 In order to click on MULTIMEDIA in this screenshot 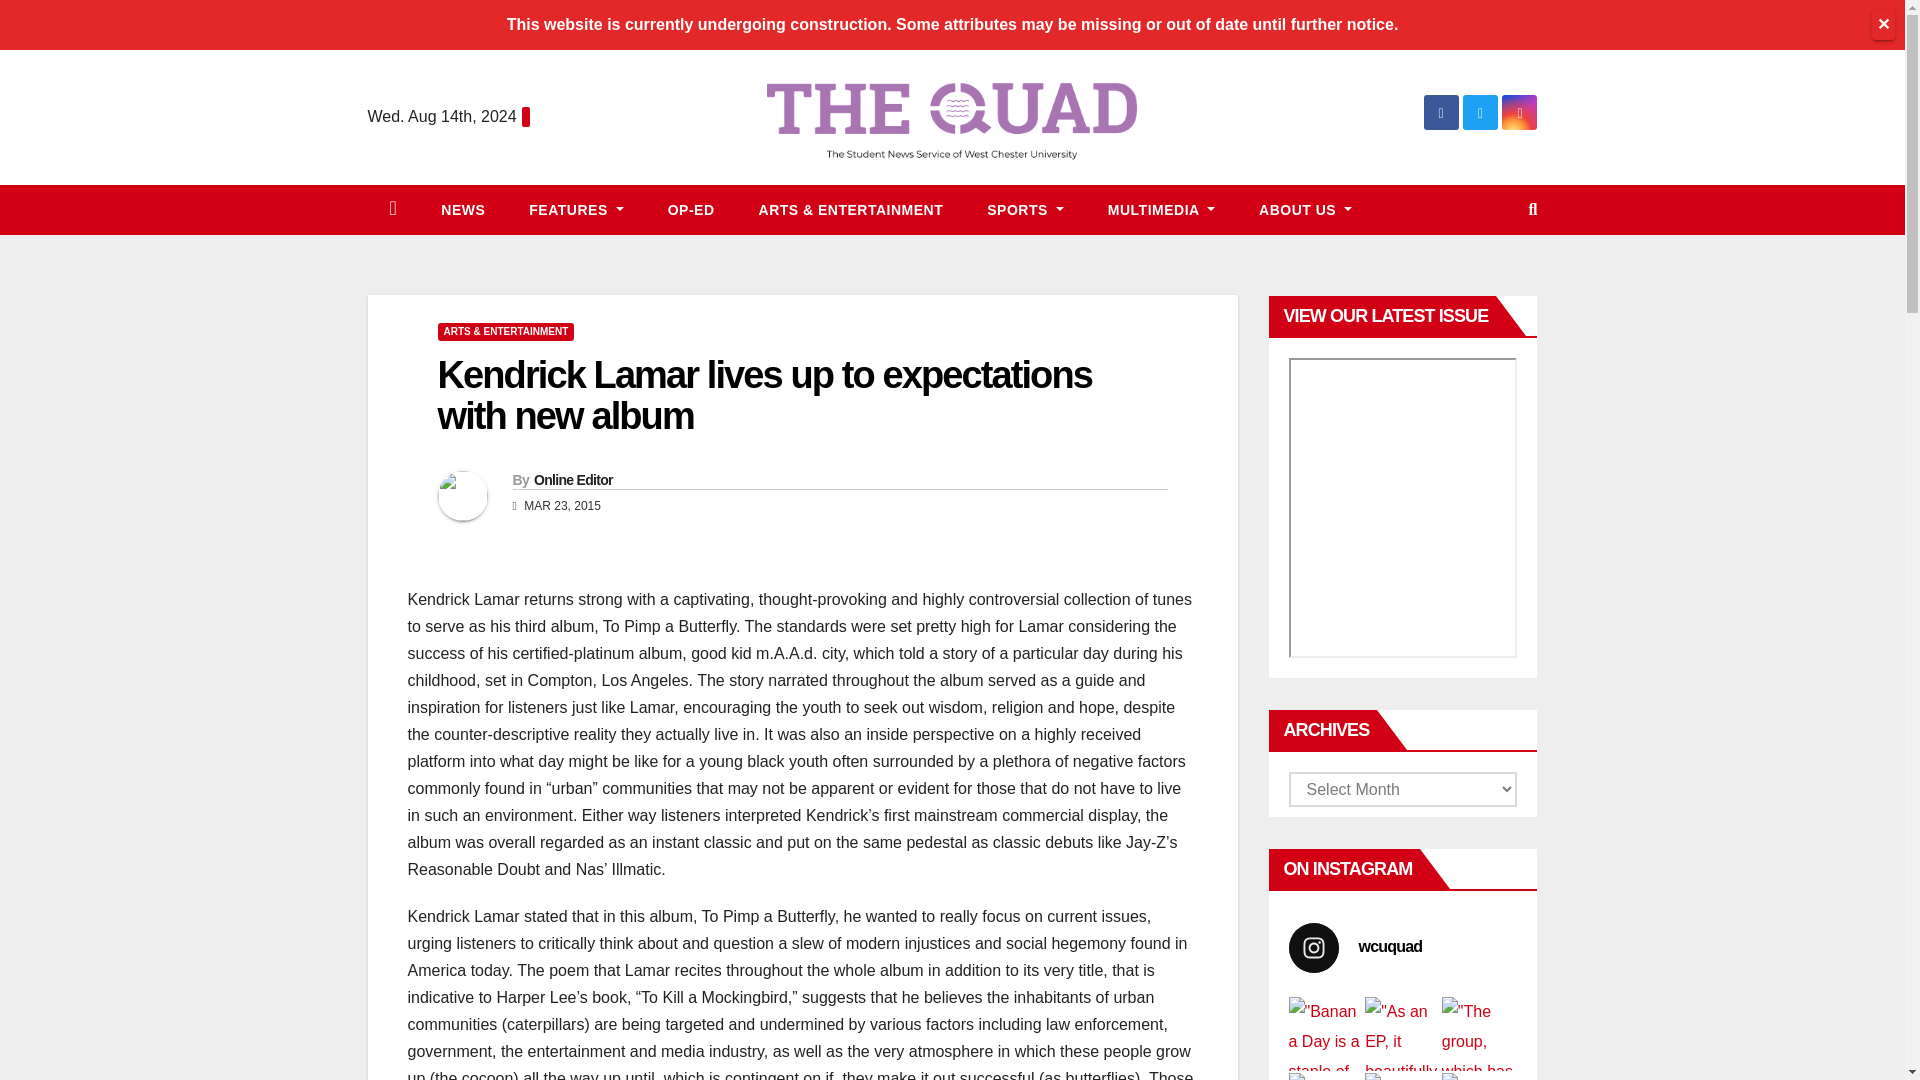, I will do `click(1161, 210)`.